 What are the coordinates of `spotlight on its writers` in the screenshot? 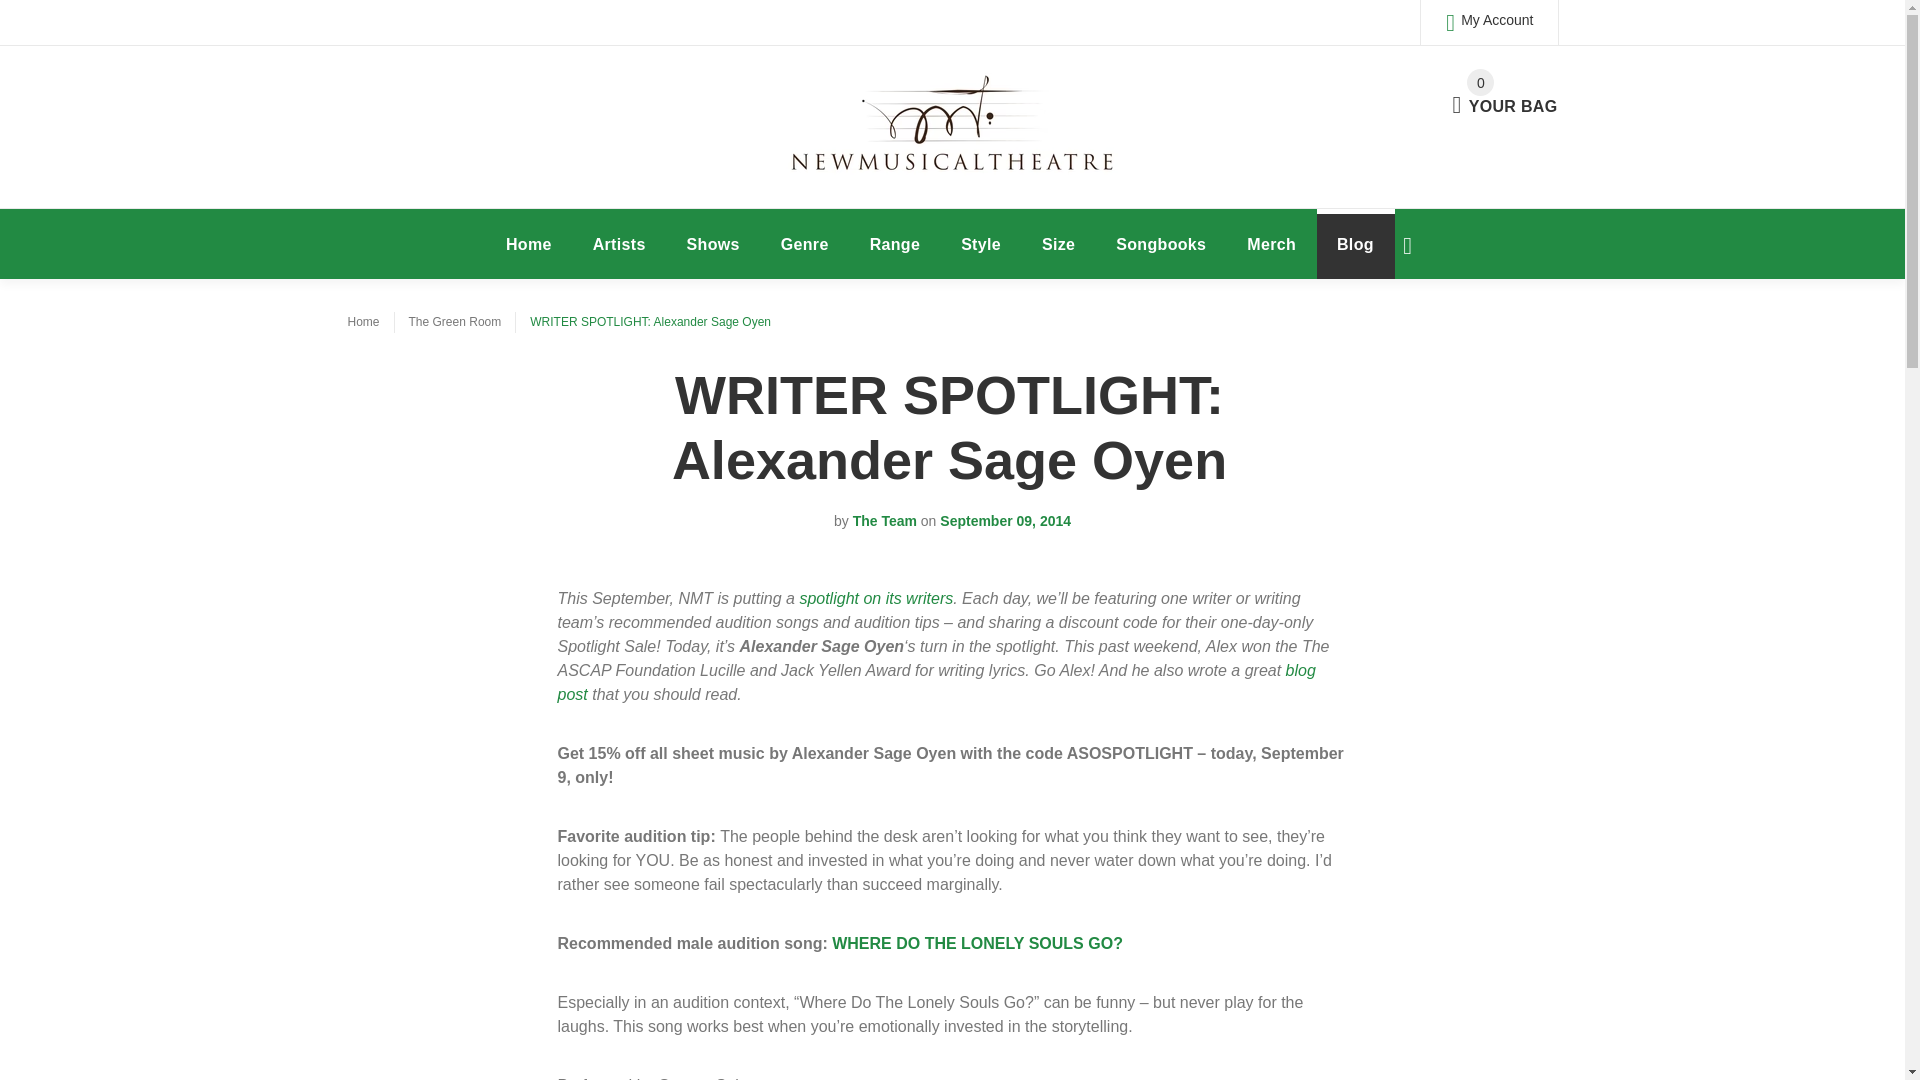 It's located at (936, 682).